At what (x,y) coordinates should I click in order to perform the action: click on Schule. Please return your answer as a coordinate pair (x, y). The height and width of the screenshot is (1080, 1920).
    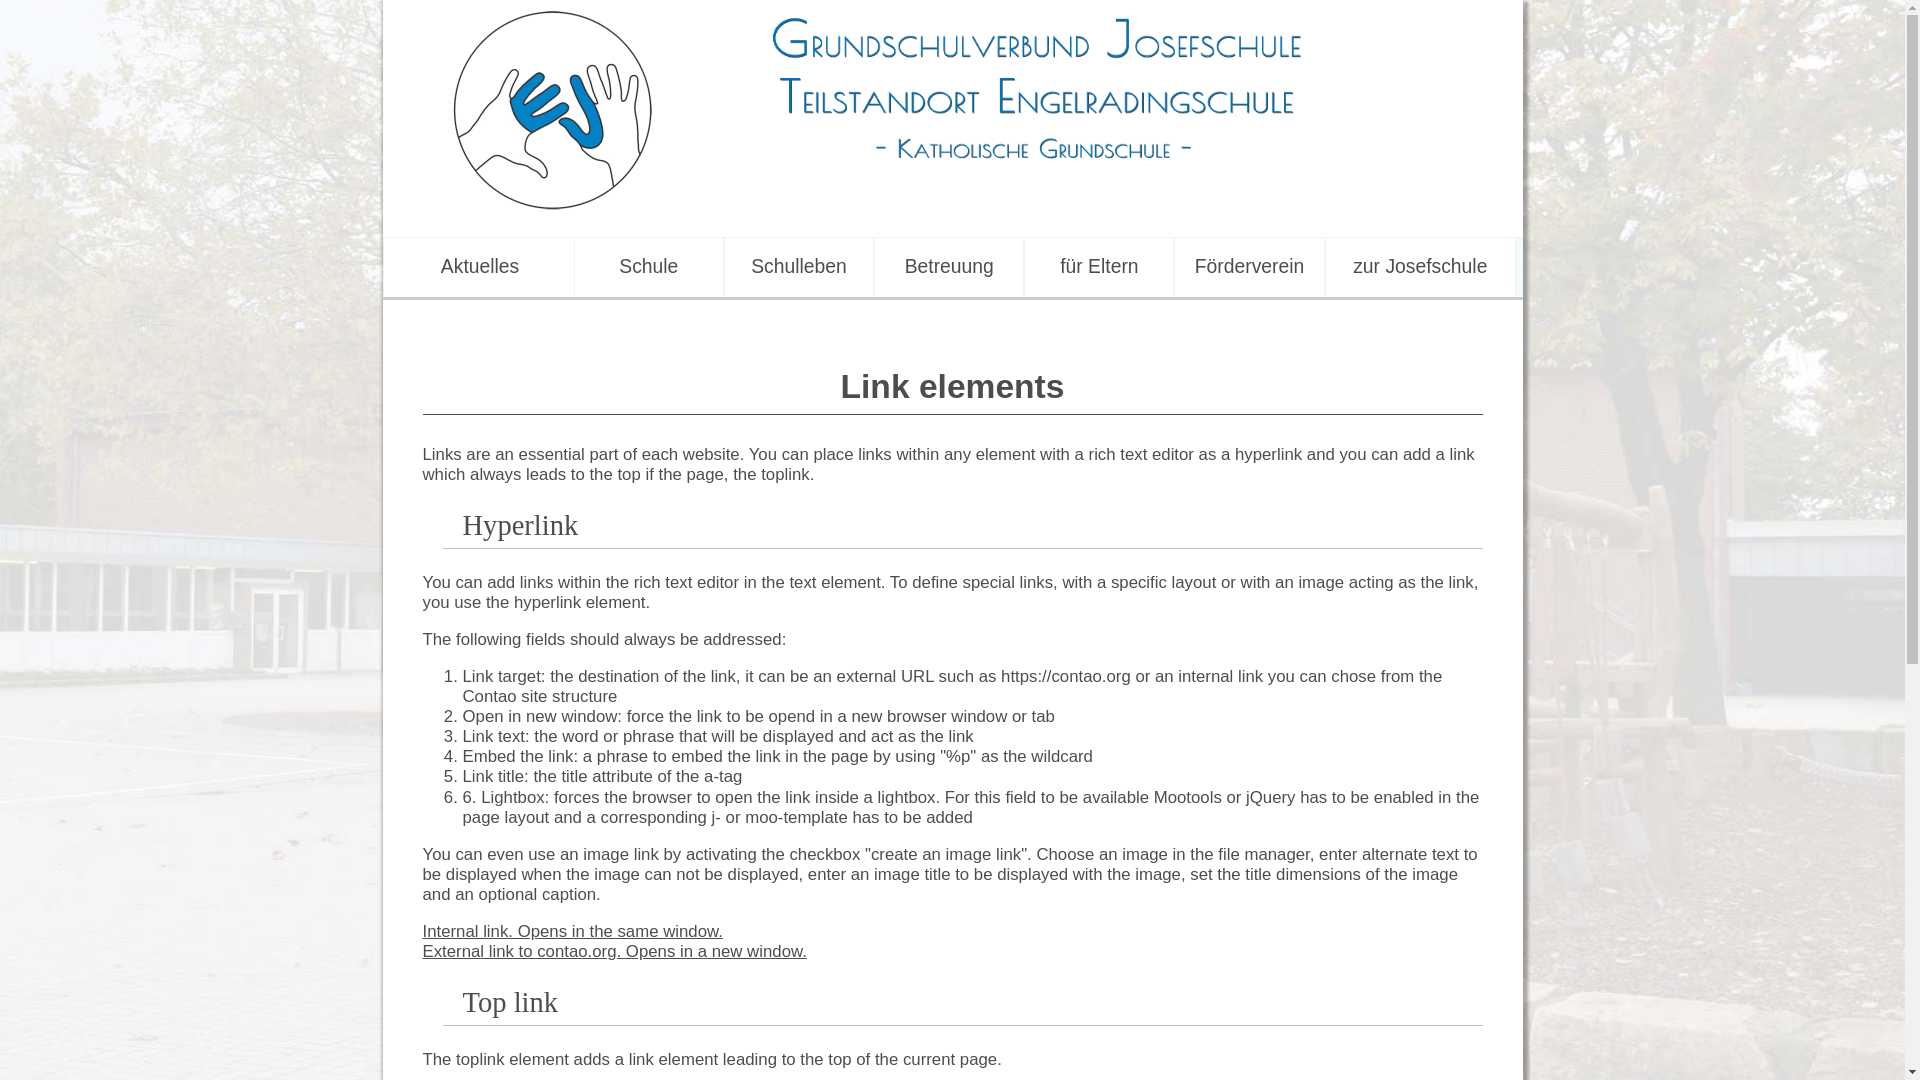
    Looking at the image, I should click on (648, 267).